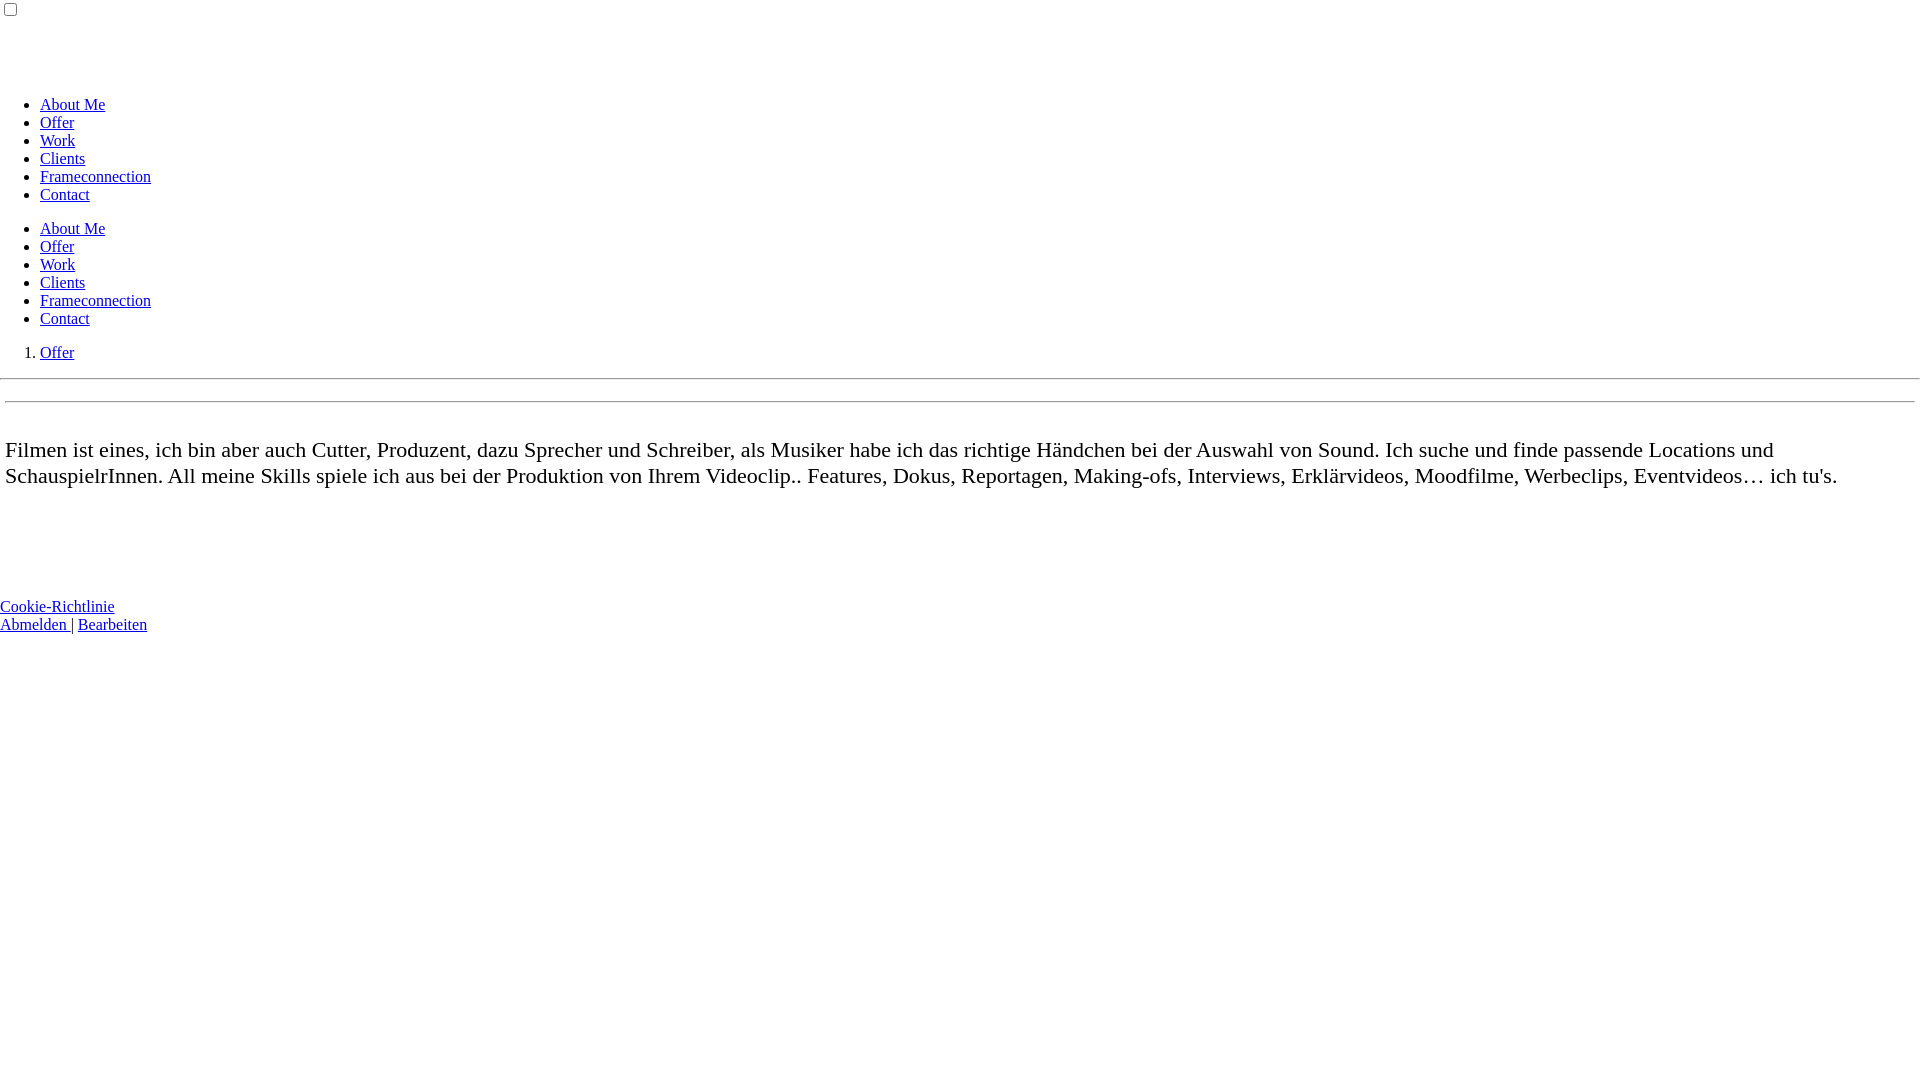  I want to click on Offer, so click(57, 246).